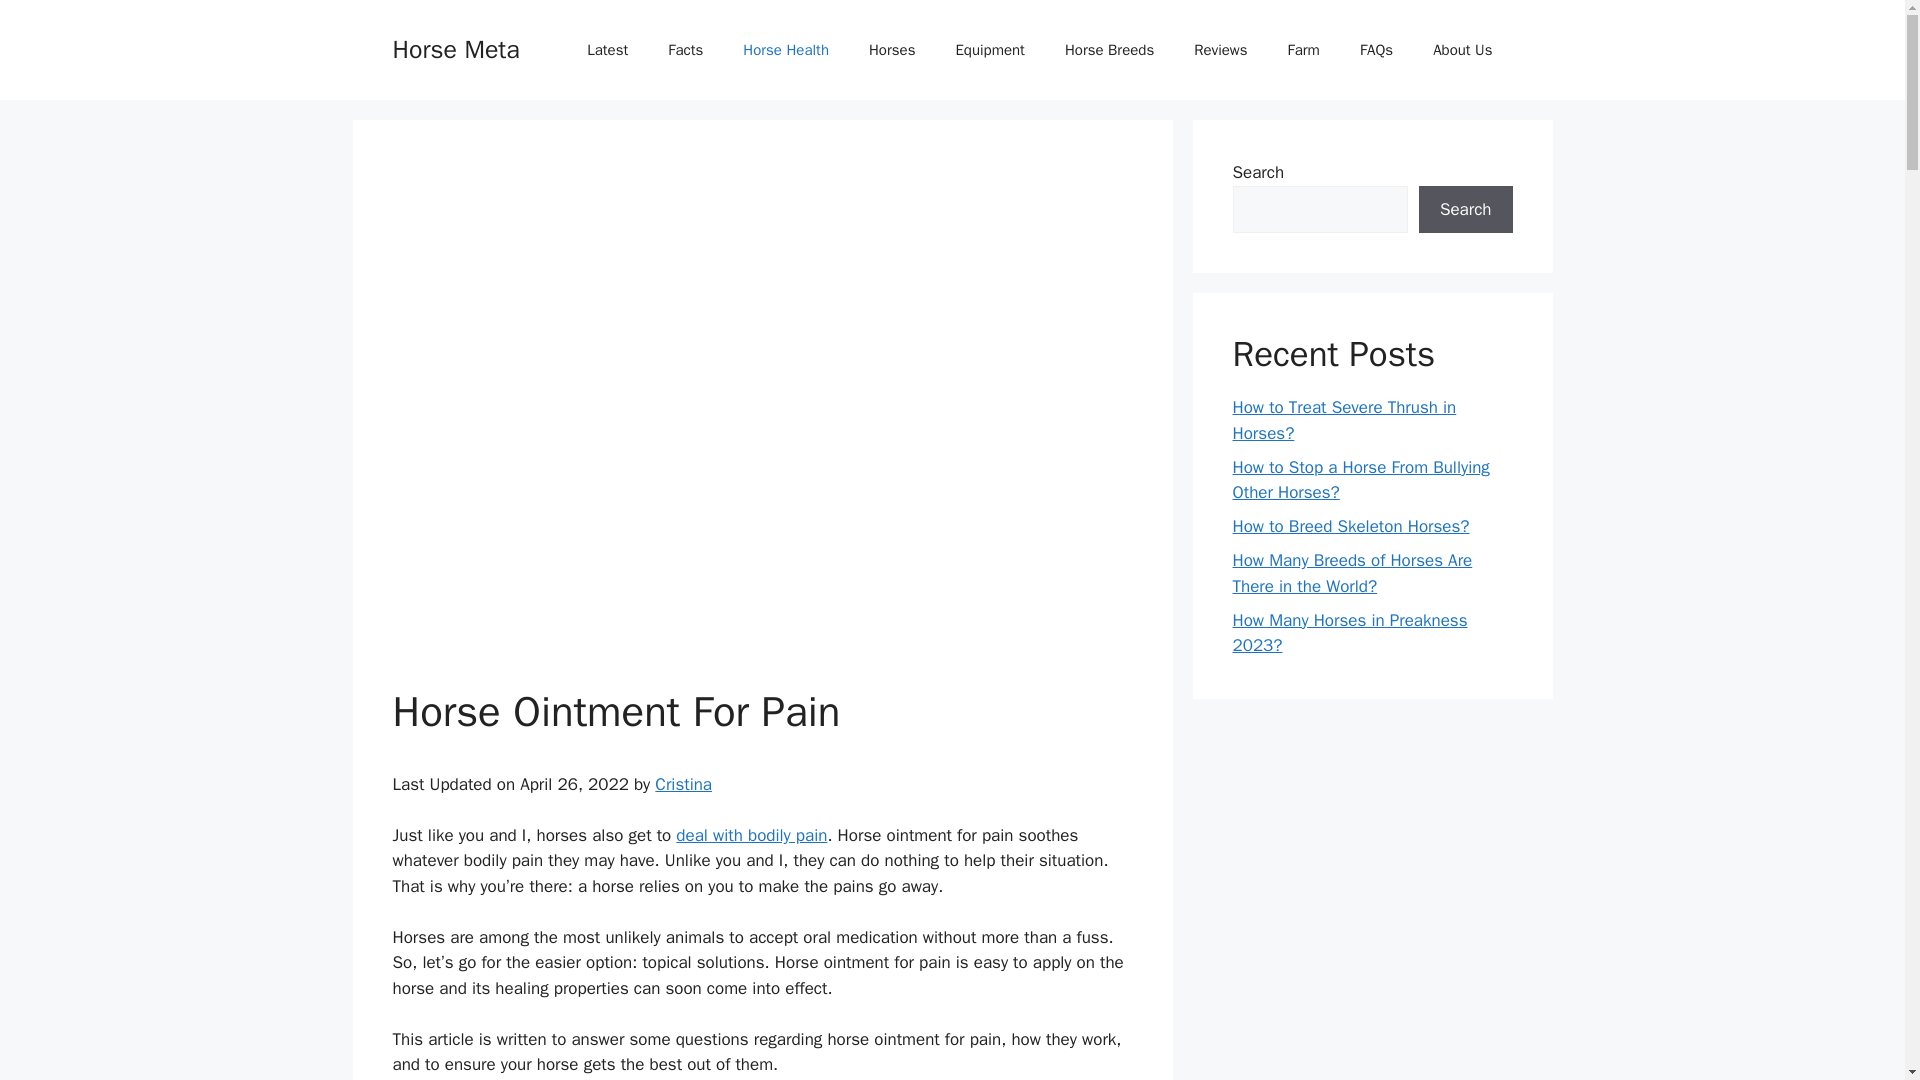 Image resolution: width=1920 pixels, height=1080 pixels. I want to click on About Us, so click(1462, 50).